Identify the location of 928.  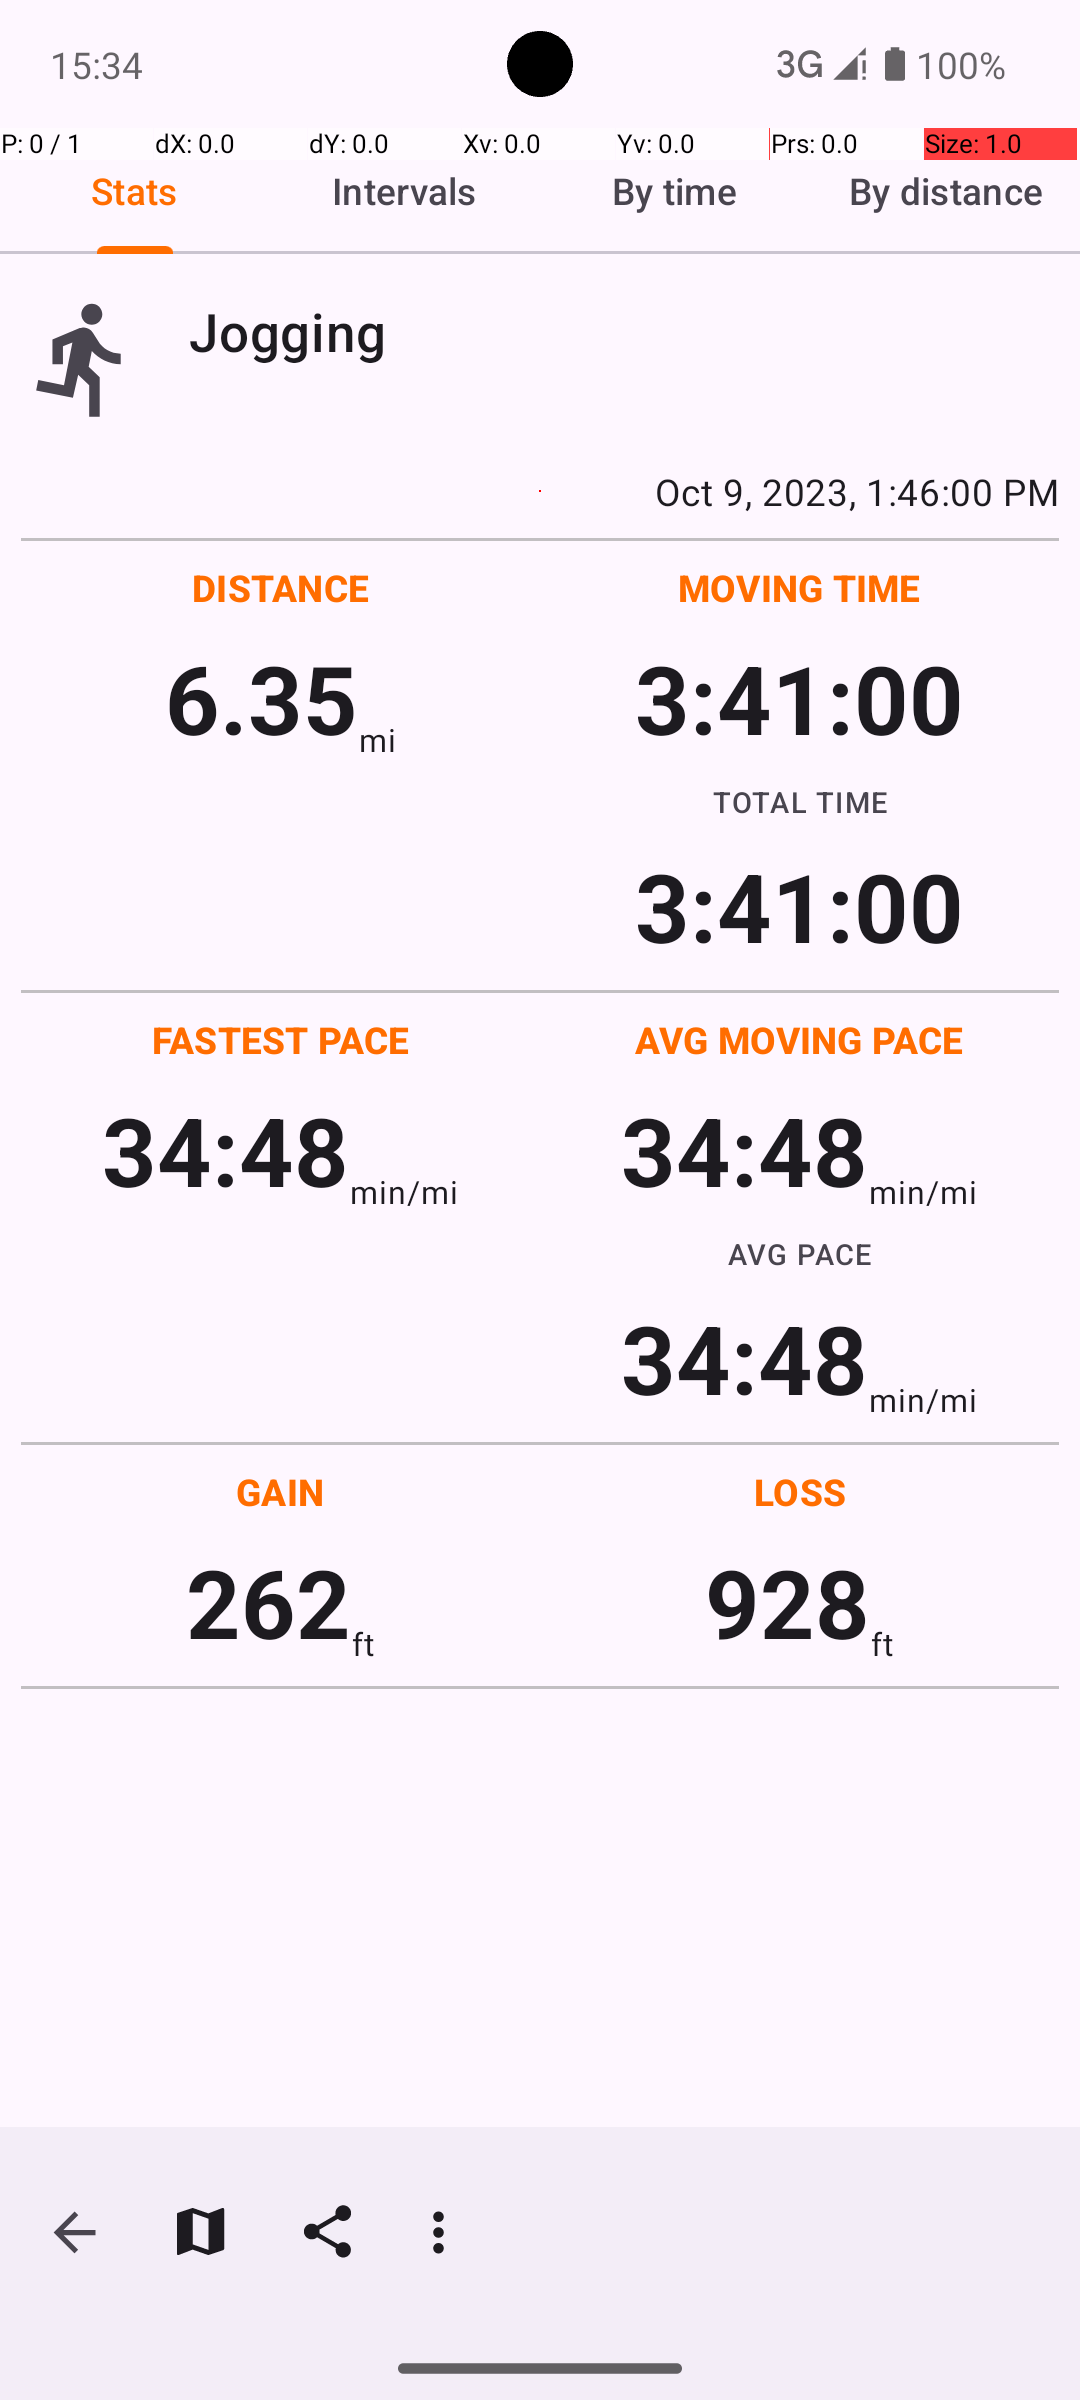
(788, 1602).